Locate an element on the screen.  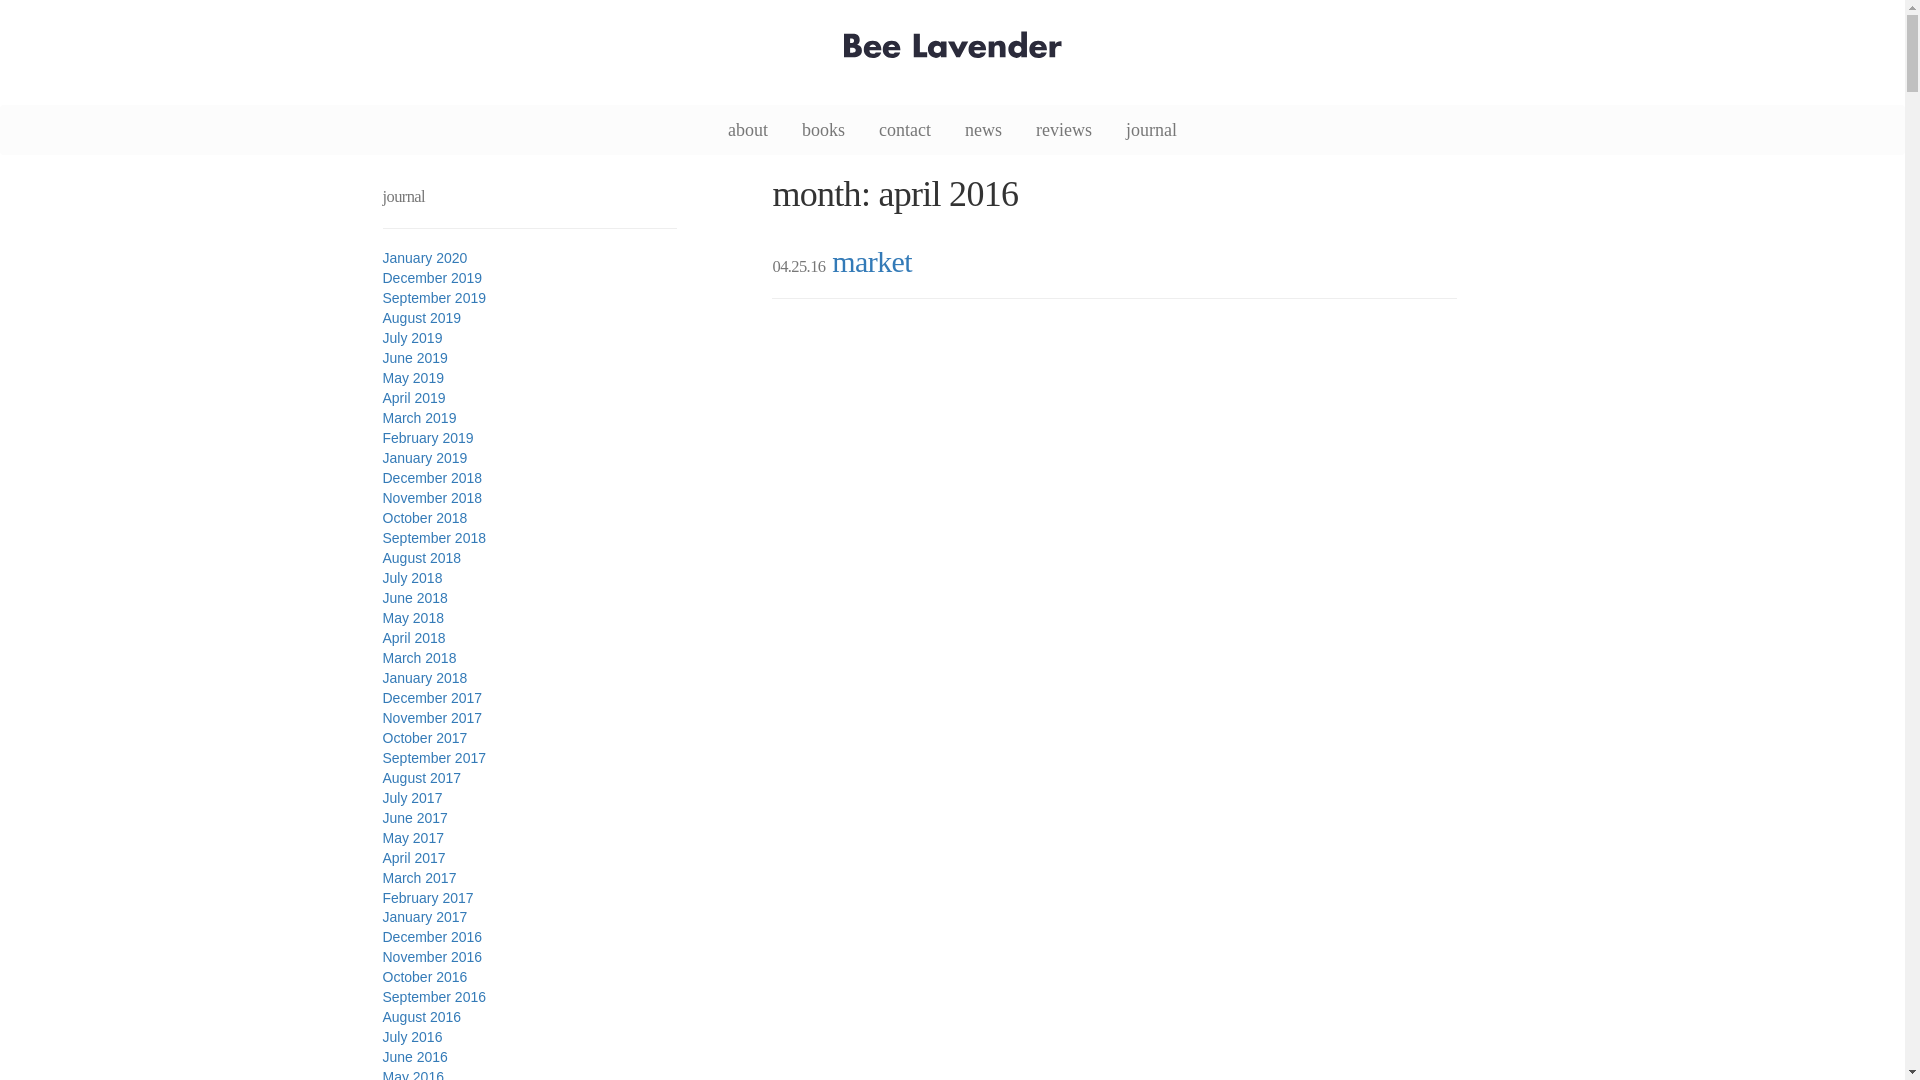
December 2019 is located at coordinates (432, 278).